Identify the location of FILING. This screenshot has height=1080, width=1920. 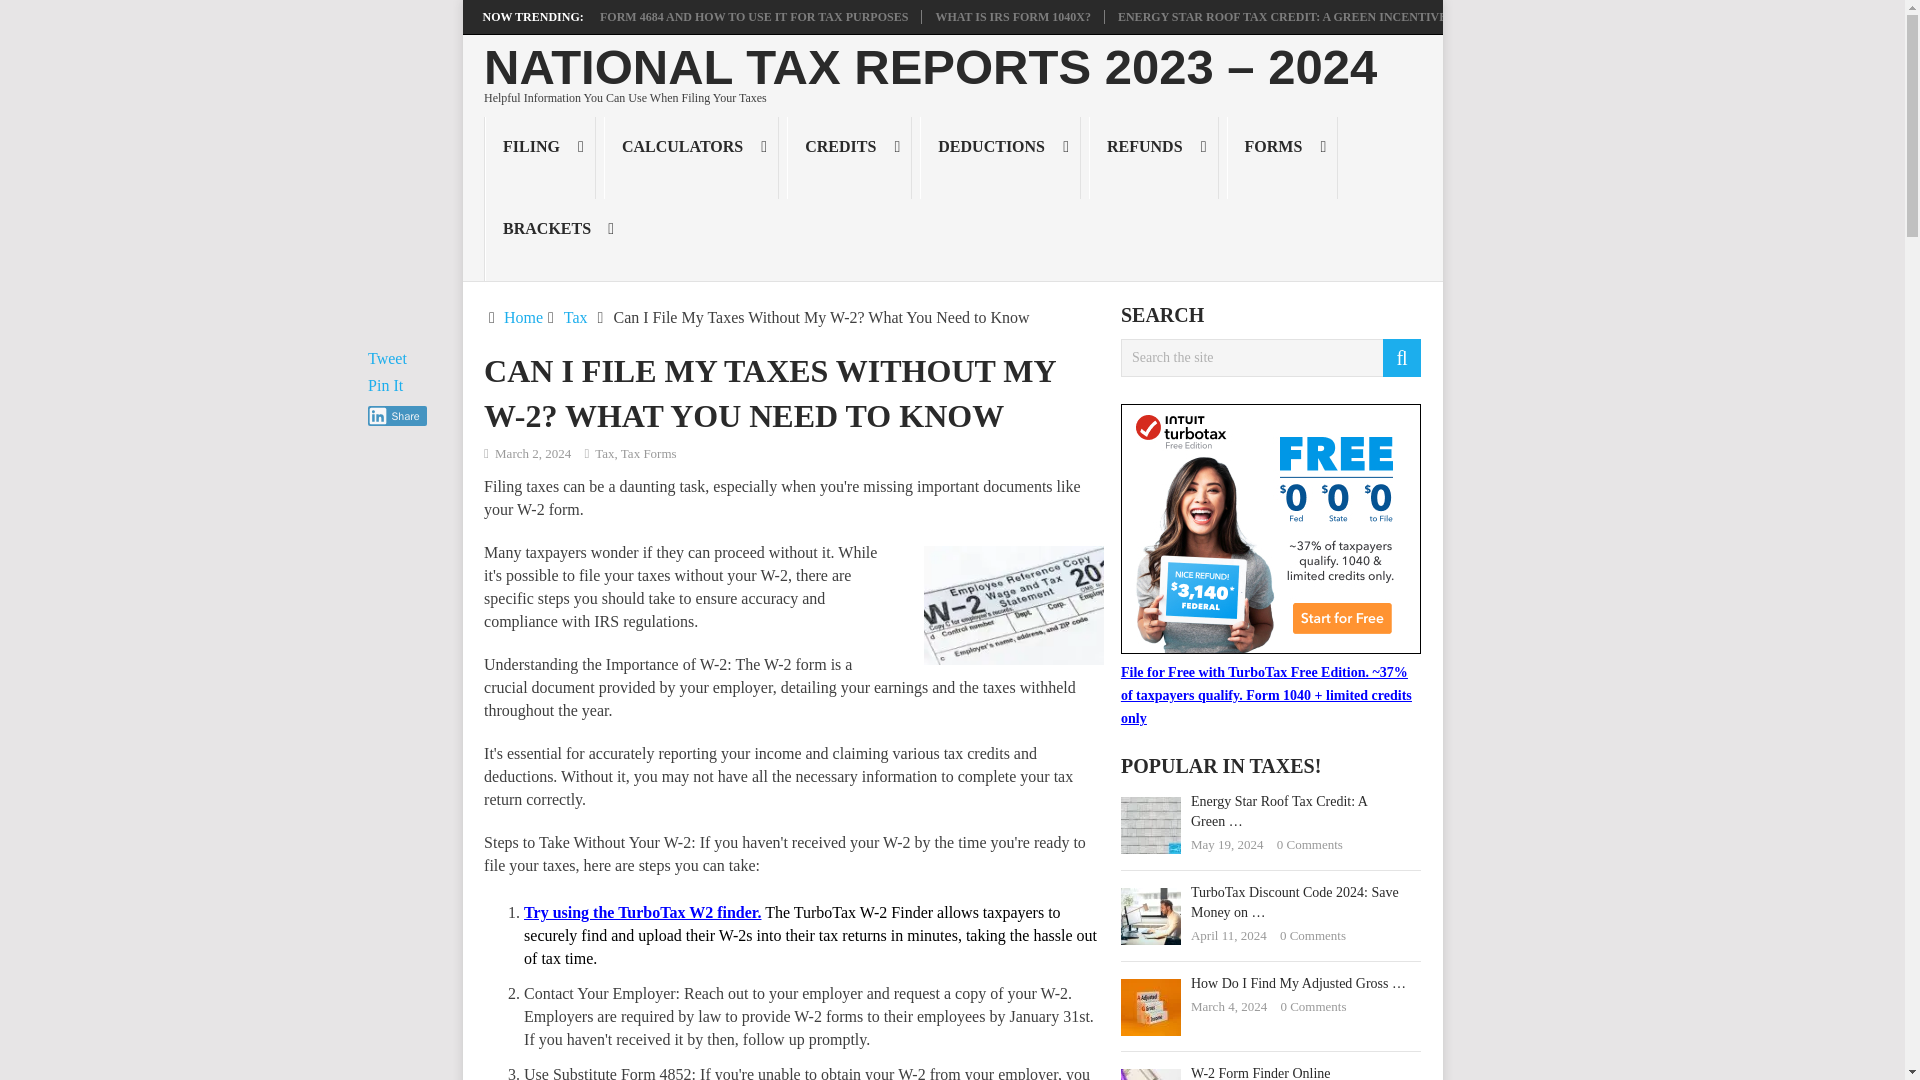
(540, 157).